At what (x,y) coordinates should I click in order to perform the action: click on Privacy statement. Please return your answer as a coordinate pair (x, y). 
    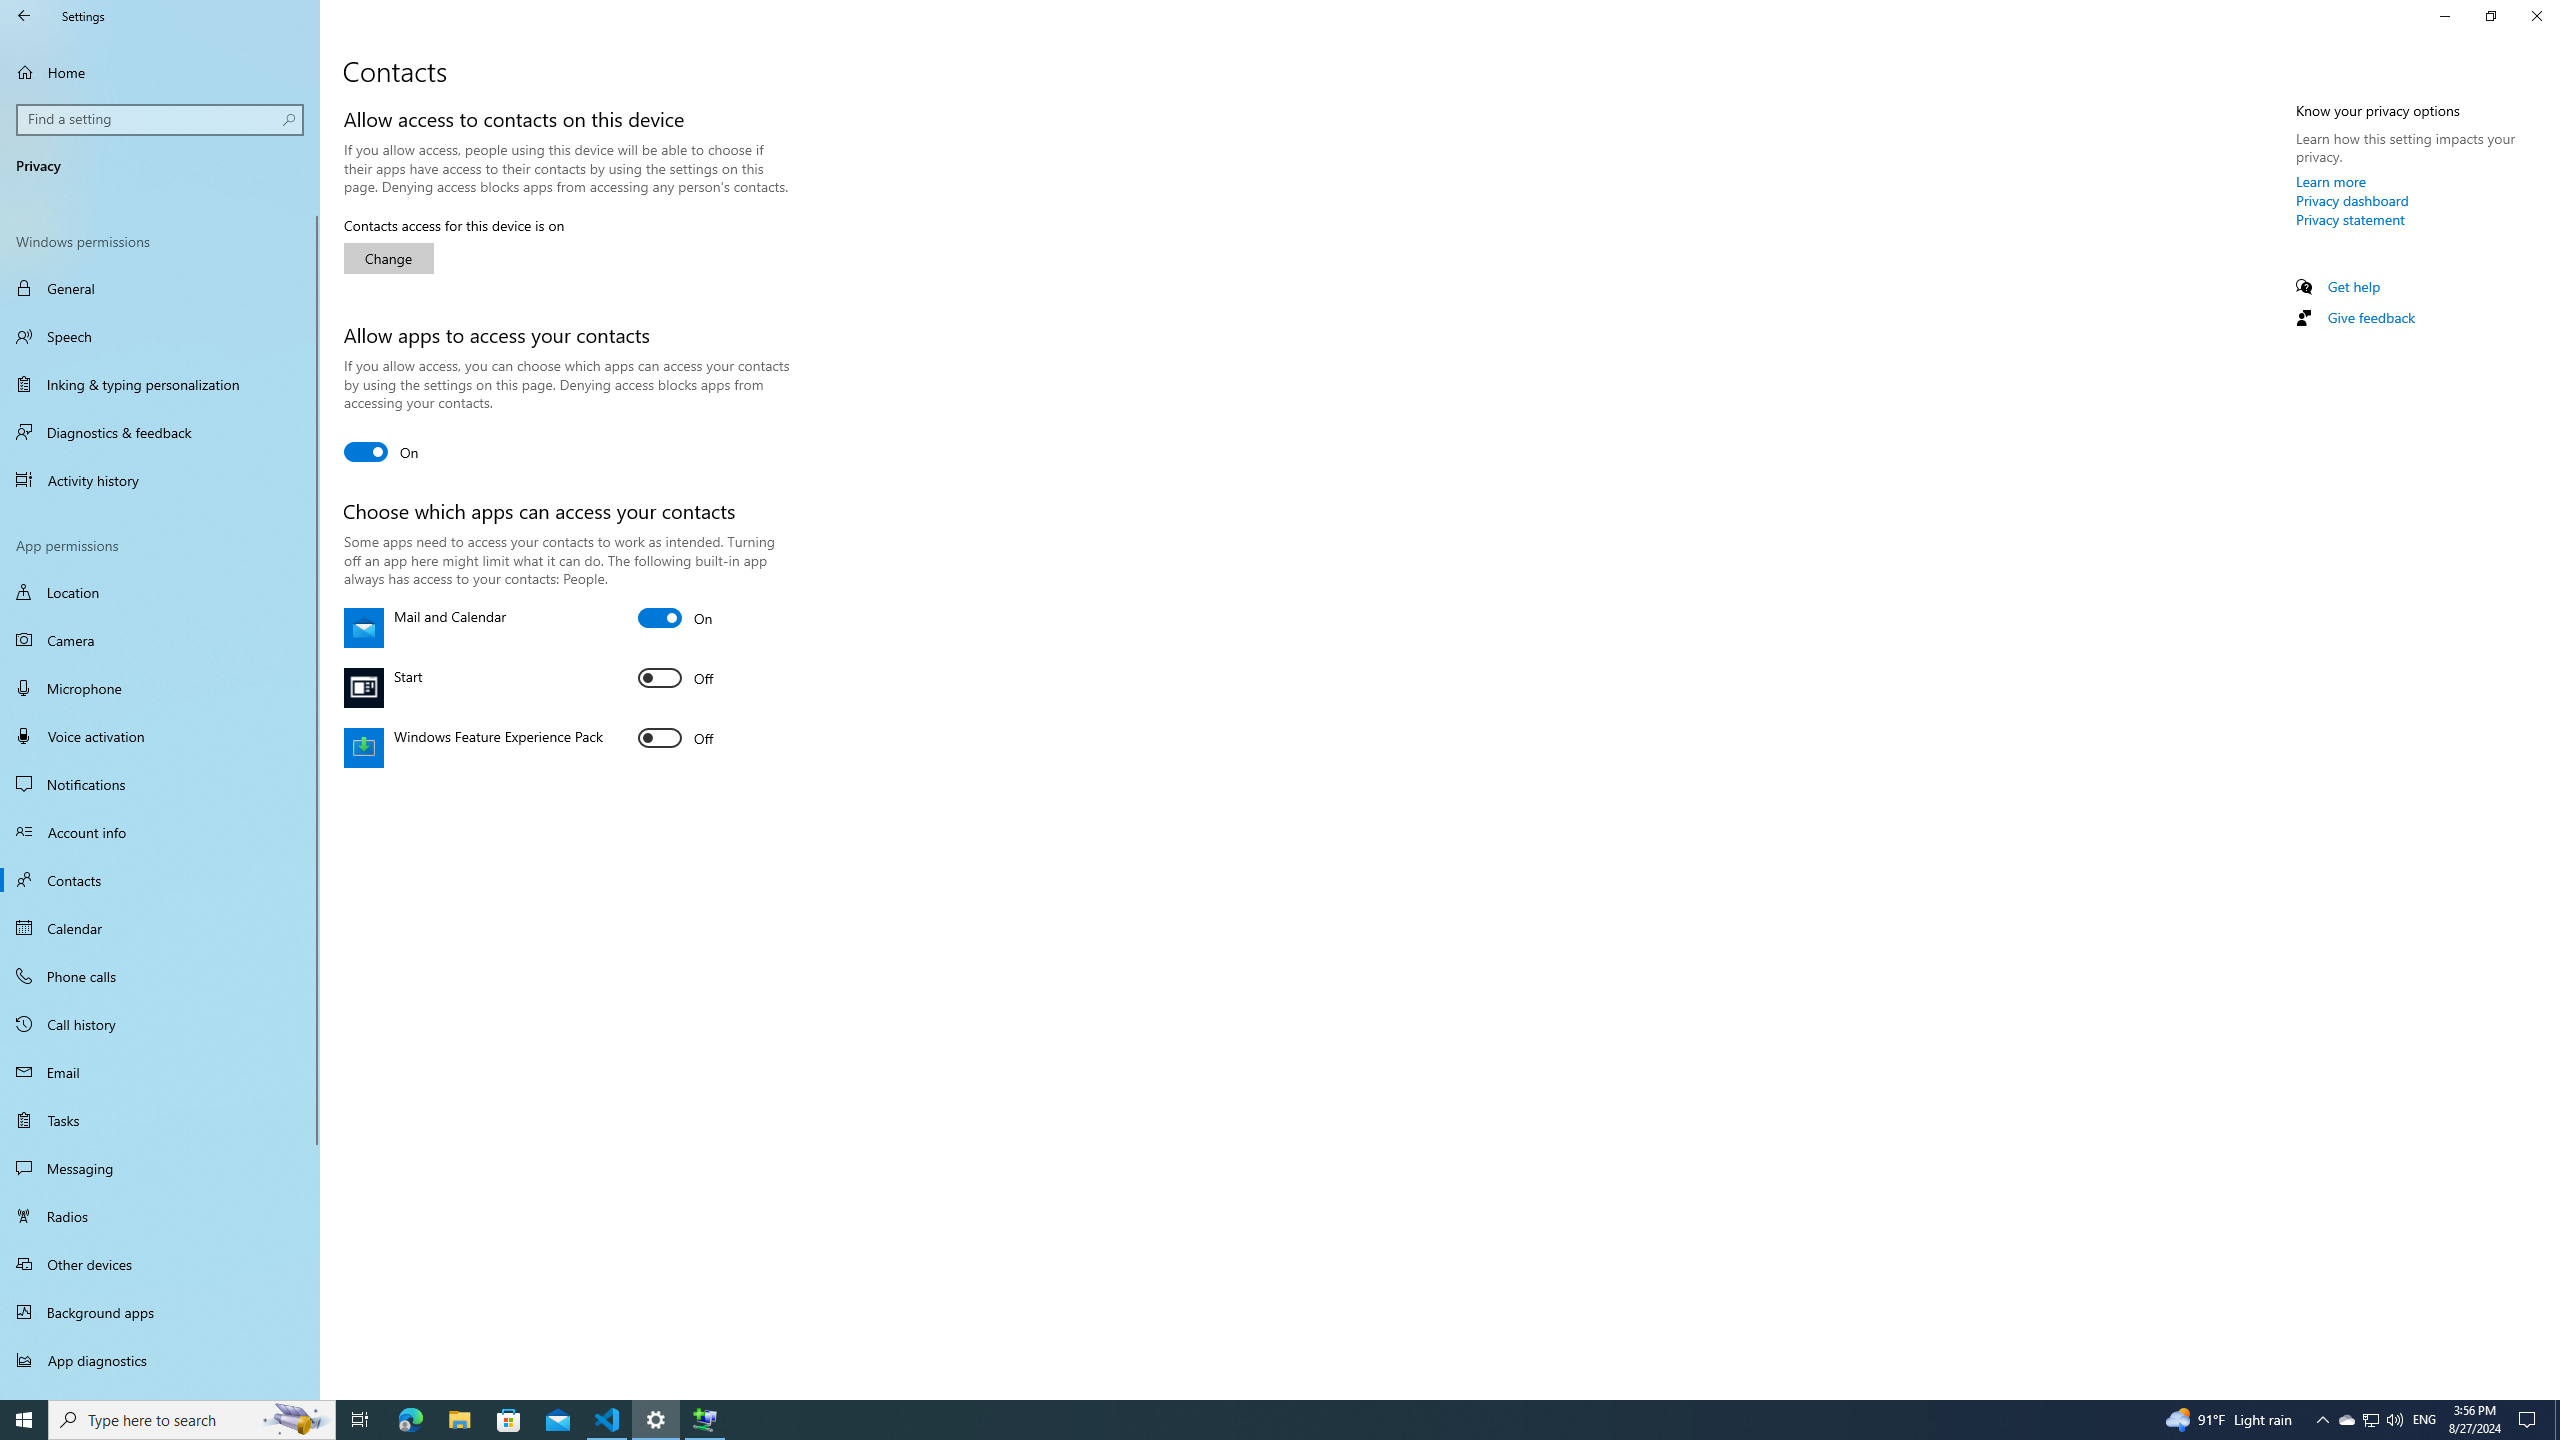
    Looking at the image, I should click on (2350, 219).